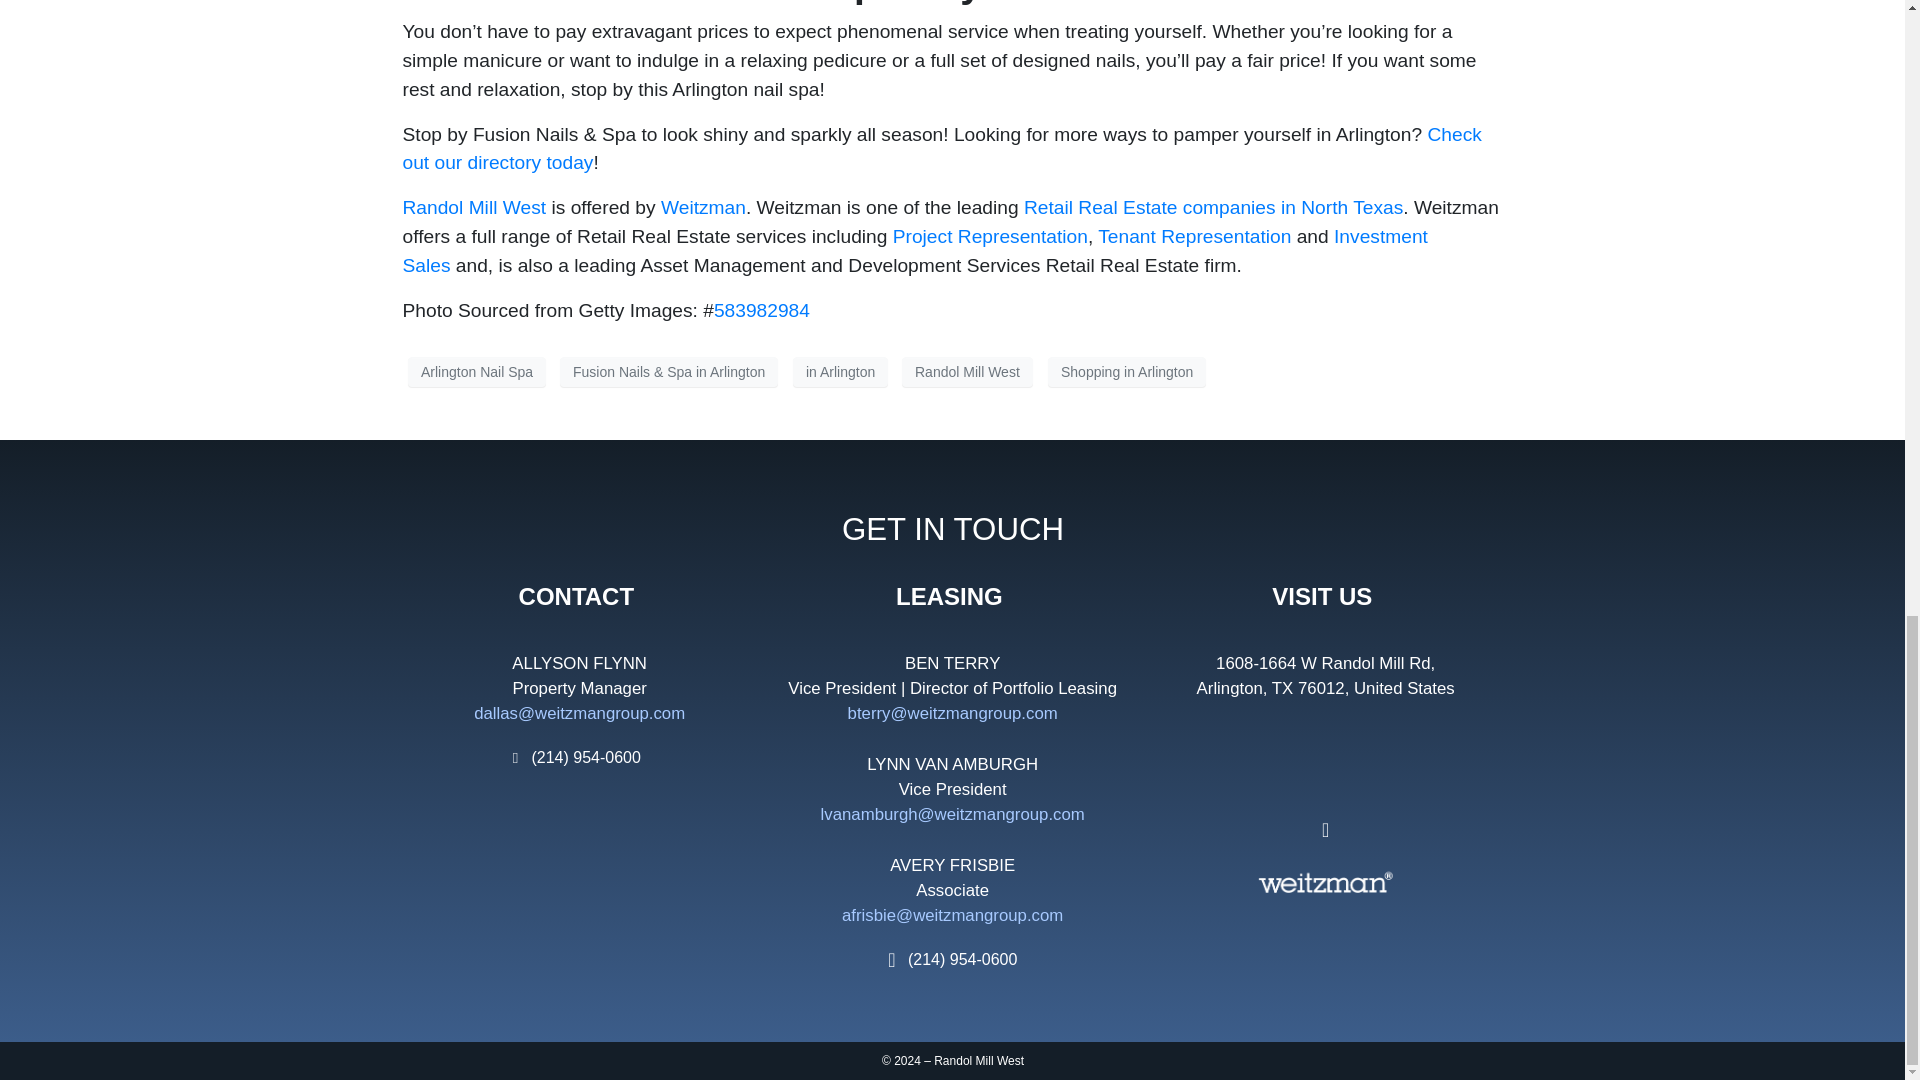  Describe the element at coordinates (990, 236) in the screenshot. I see `Project Representation` at that location.